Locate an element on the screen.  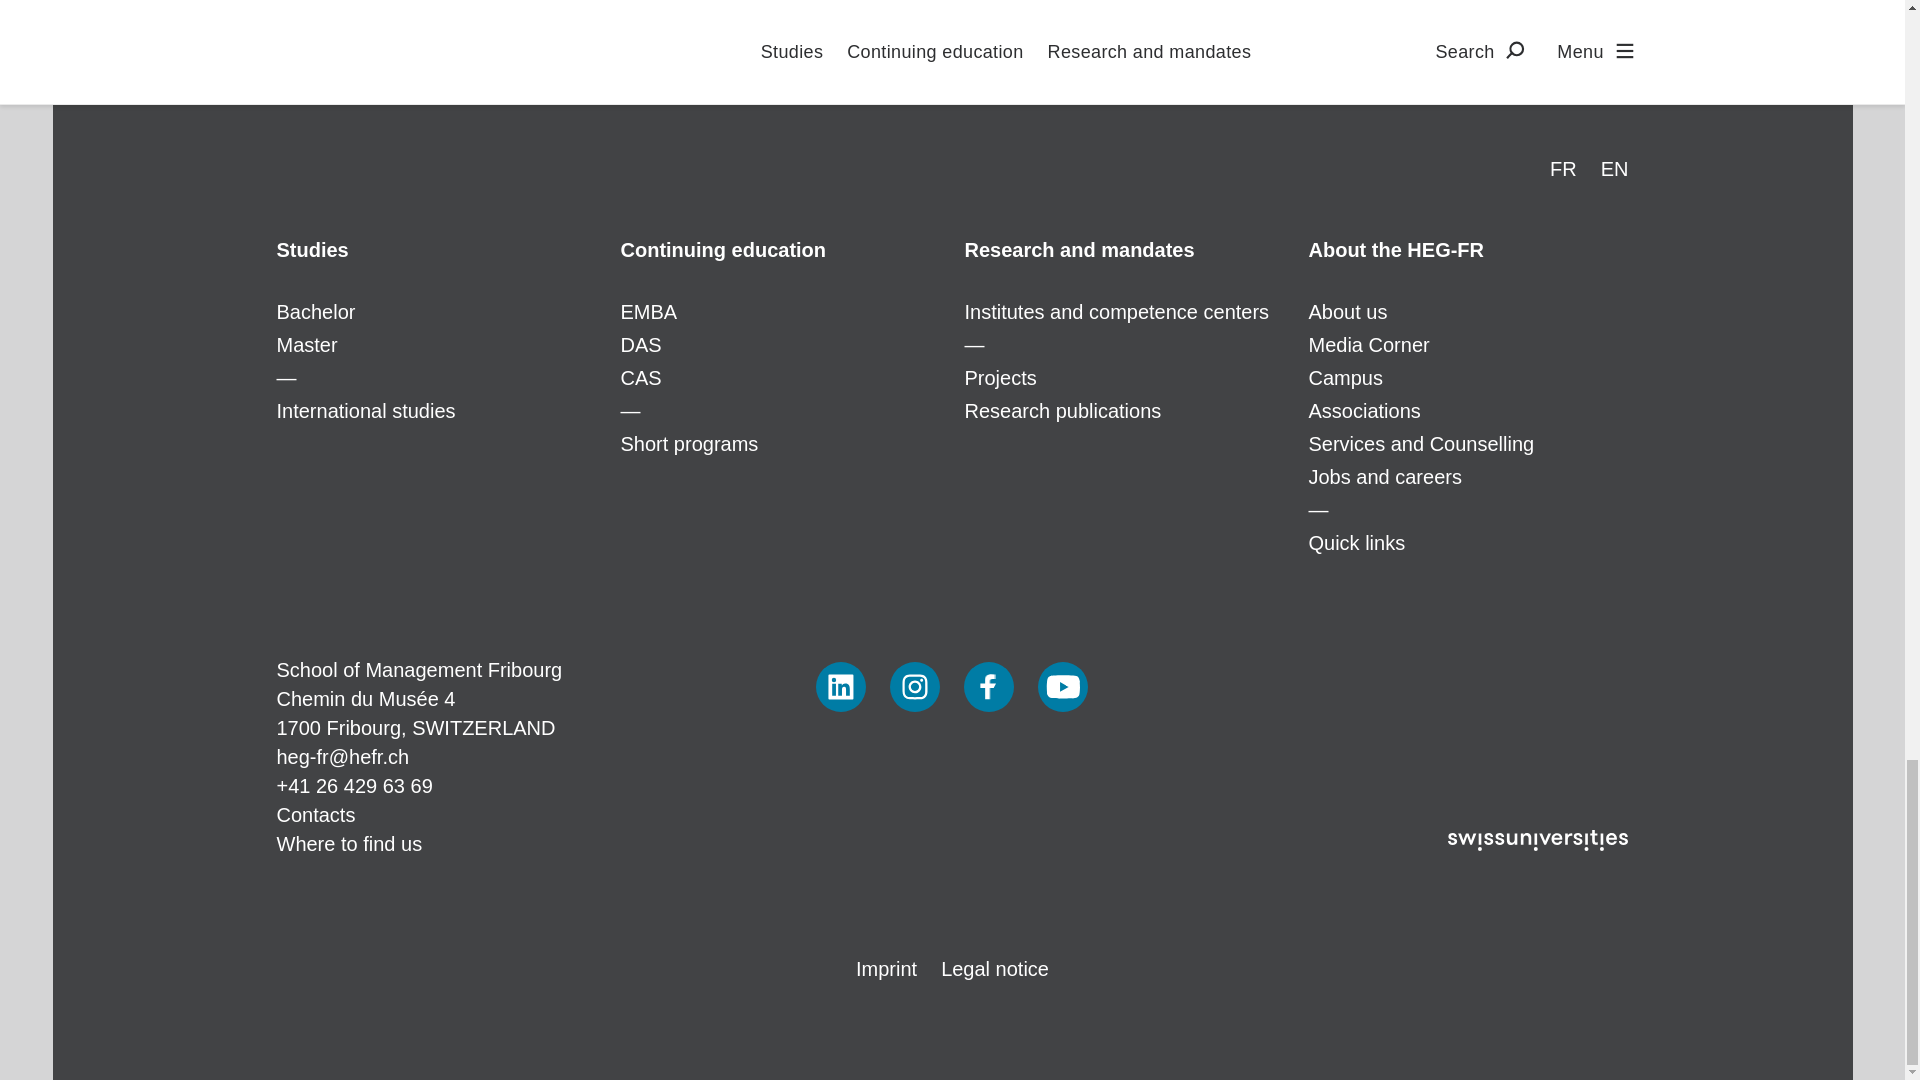
Follow us on YouTube is located at coordinates (1063, 686).